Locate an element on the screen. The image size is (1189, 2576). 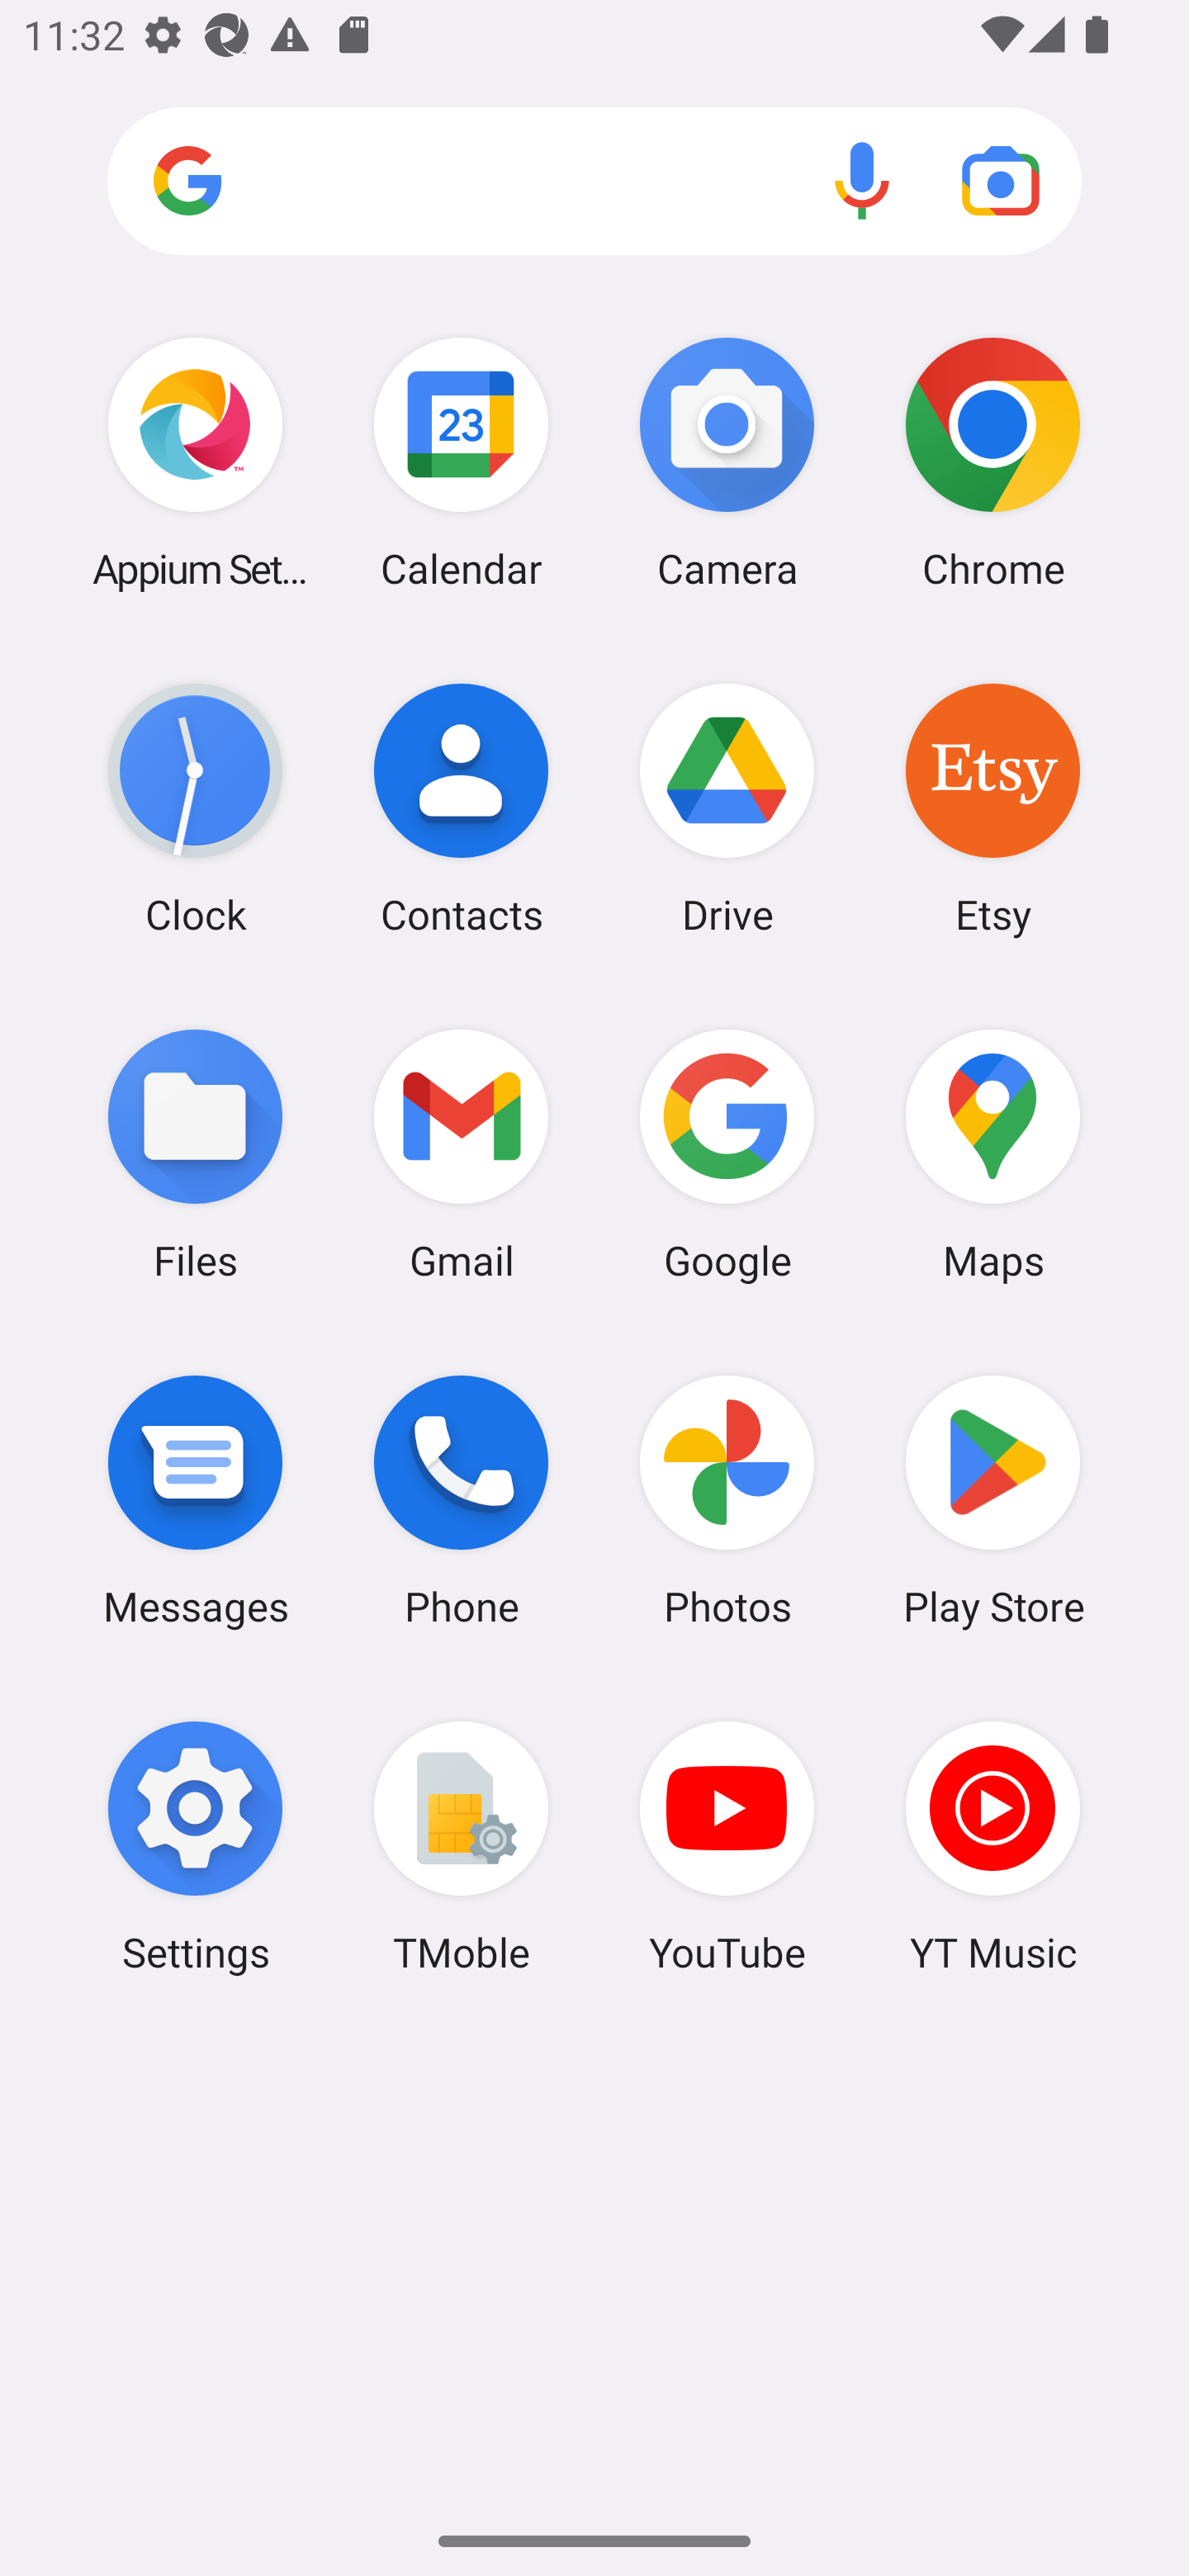
YouTube is located at coordinates (727, 1847).